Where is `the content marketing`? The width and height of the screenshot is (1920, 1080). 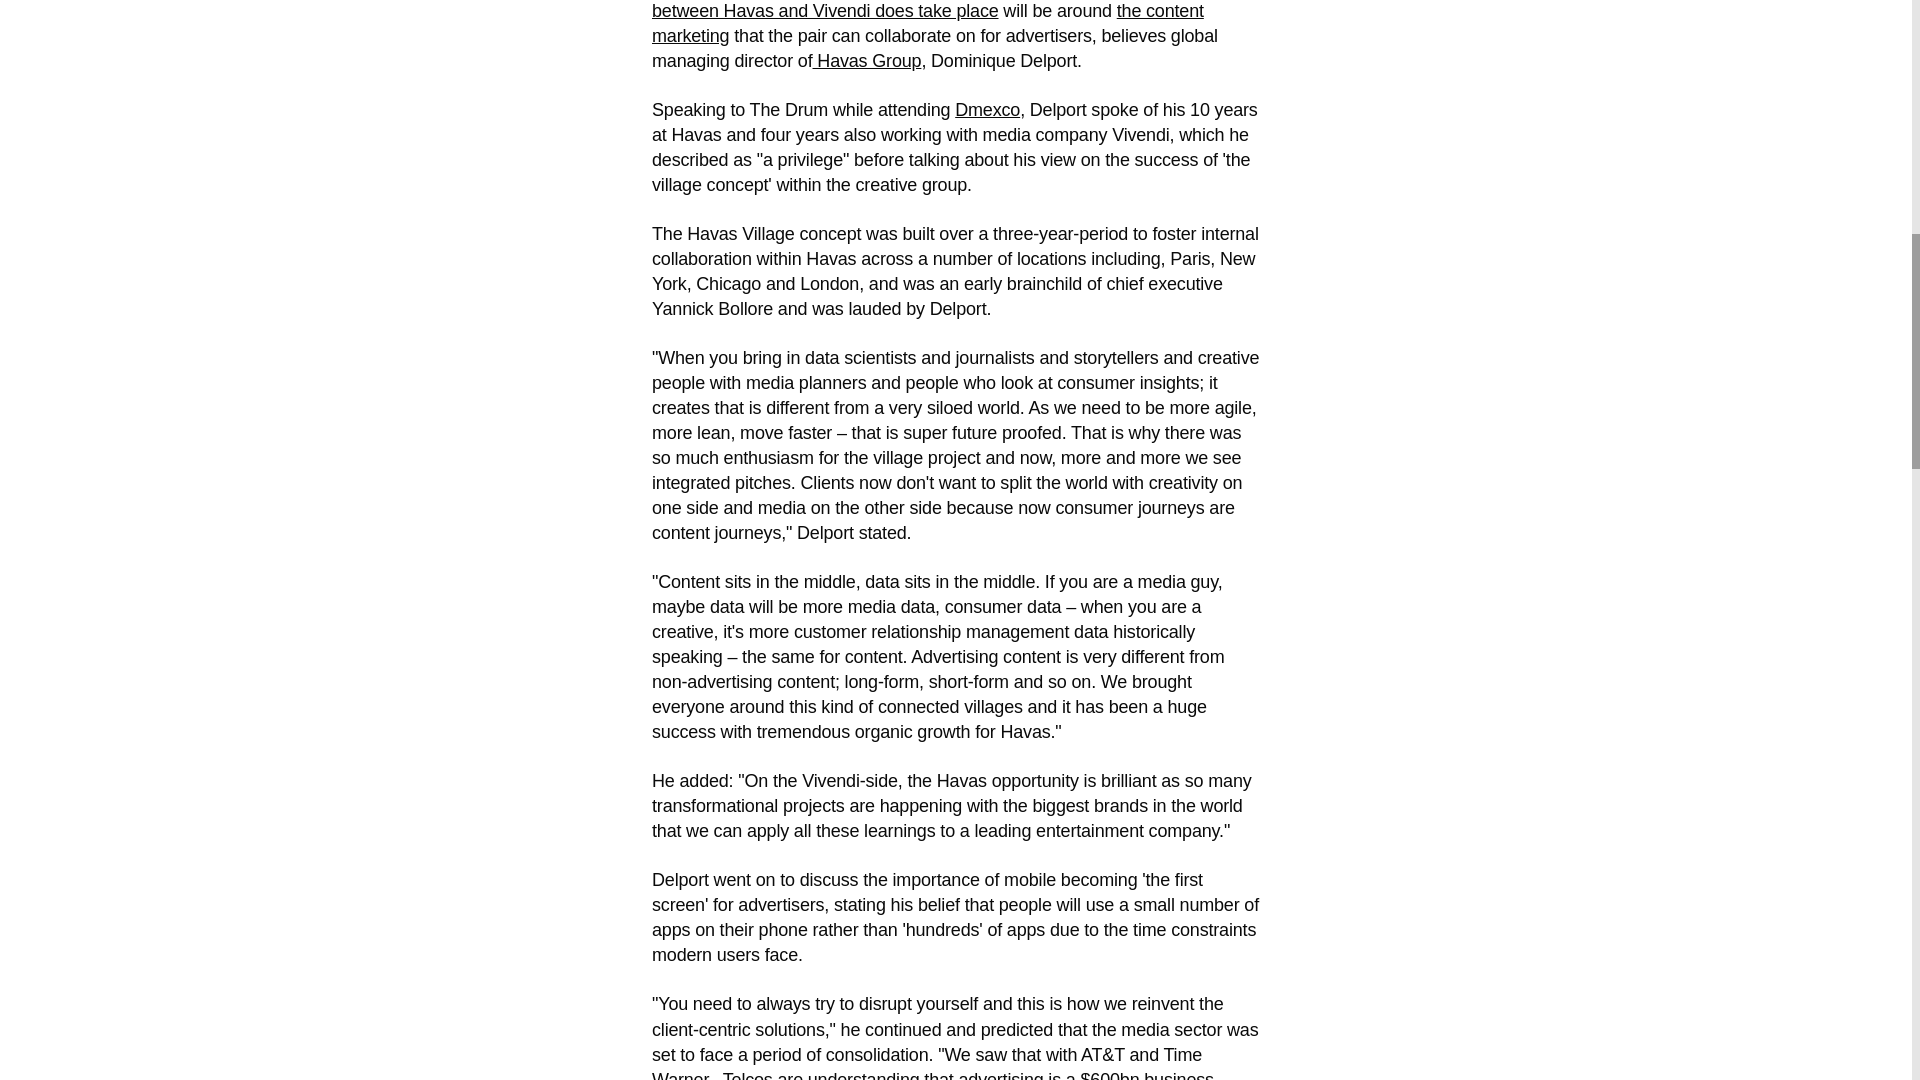
the content marketing is located at coordinates (928, 24).